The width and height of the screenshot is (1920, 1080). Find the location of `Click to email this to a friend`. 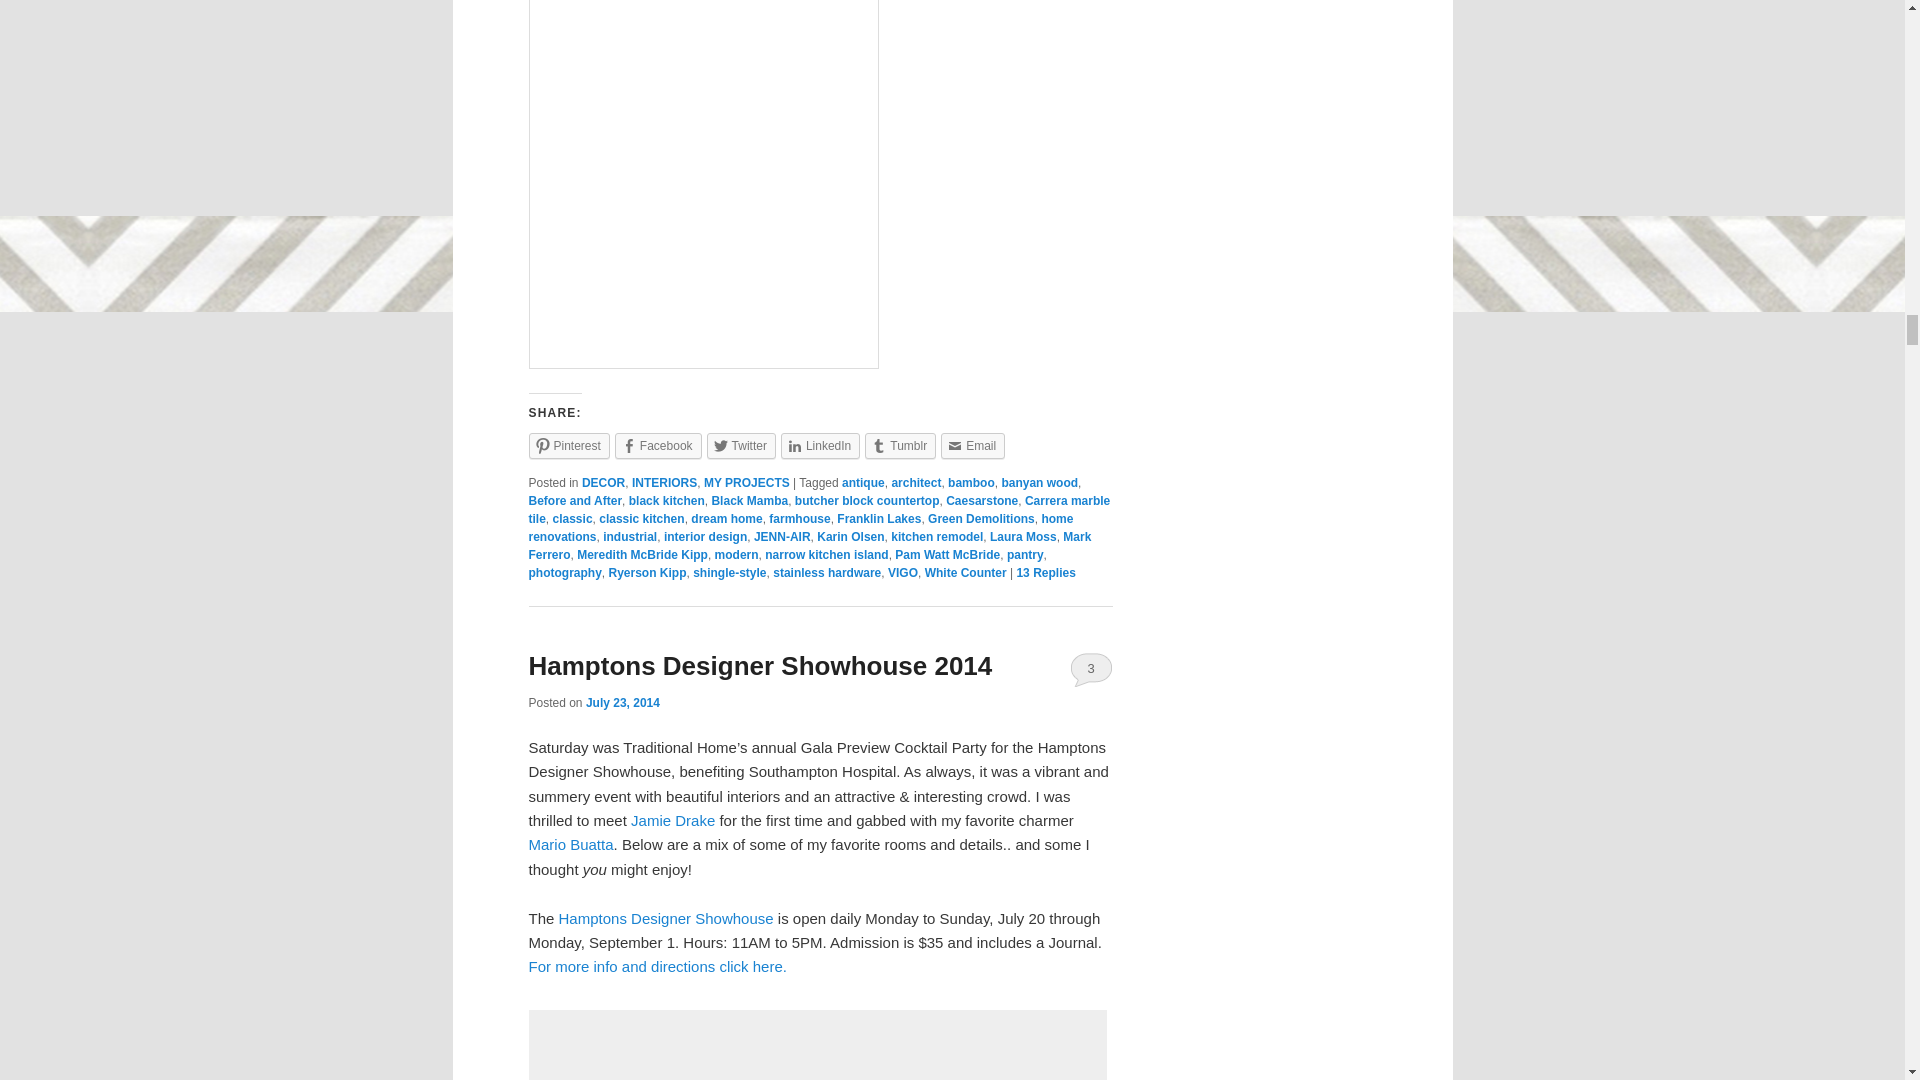

Click to email this to a friend is located at coordinates (972, 444).